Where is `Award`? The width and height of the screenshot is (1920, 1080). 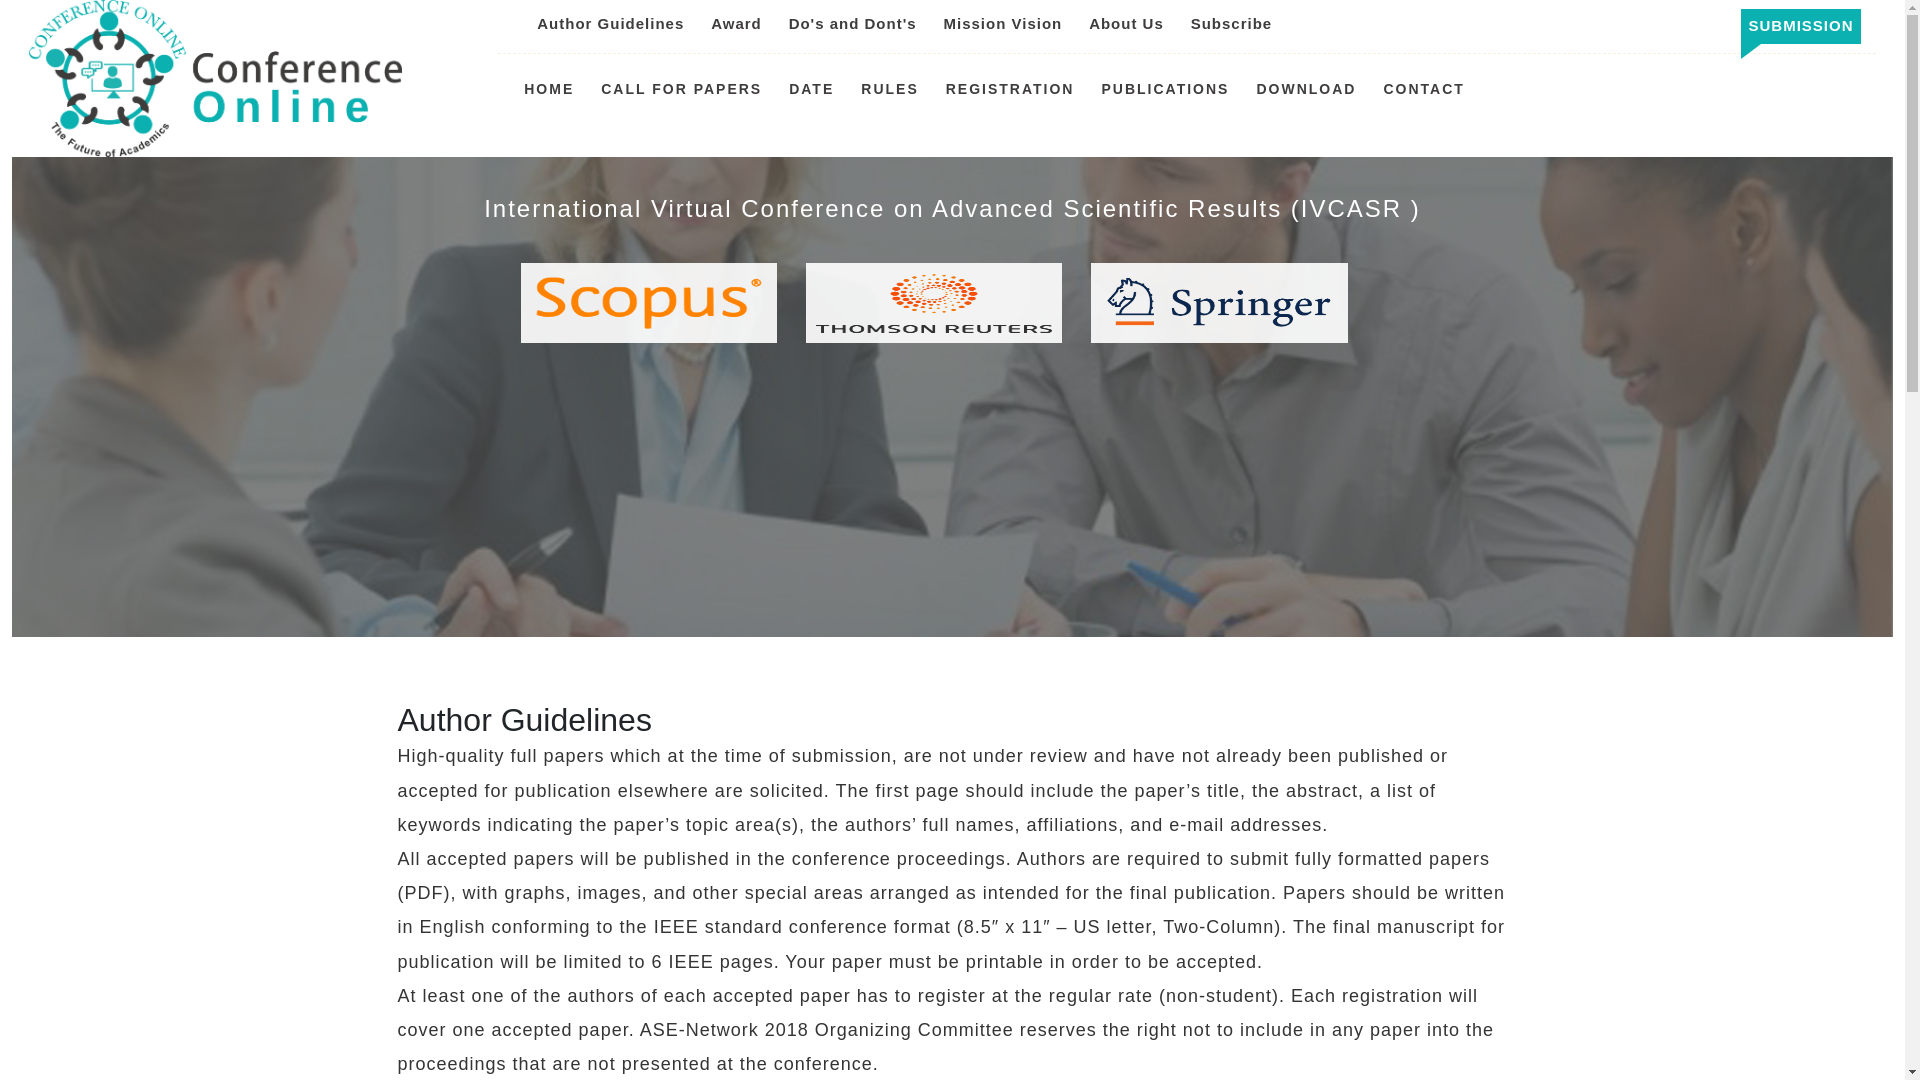
Award is located at coordinates (736, 24).